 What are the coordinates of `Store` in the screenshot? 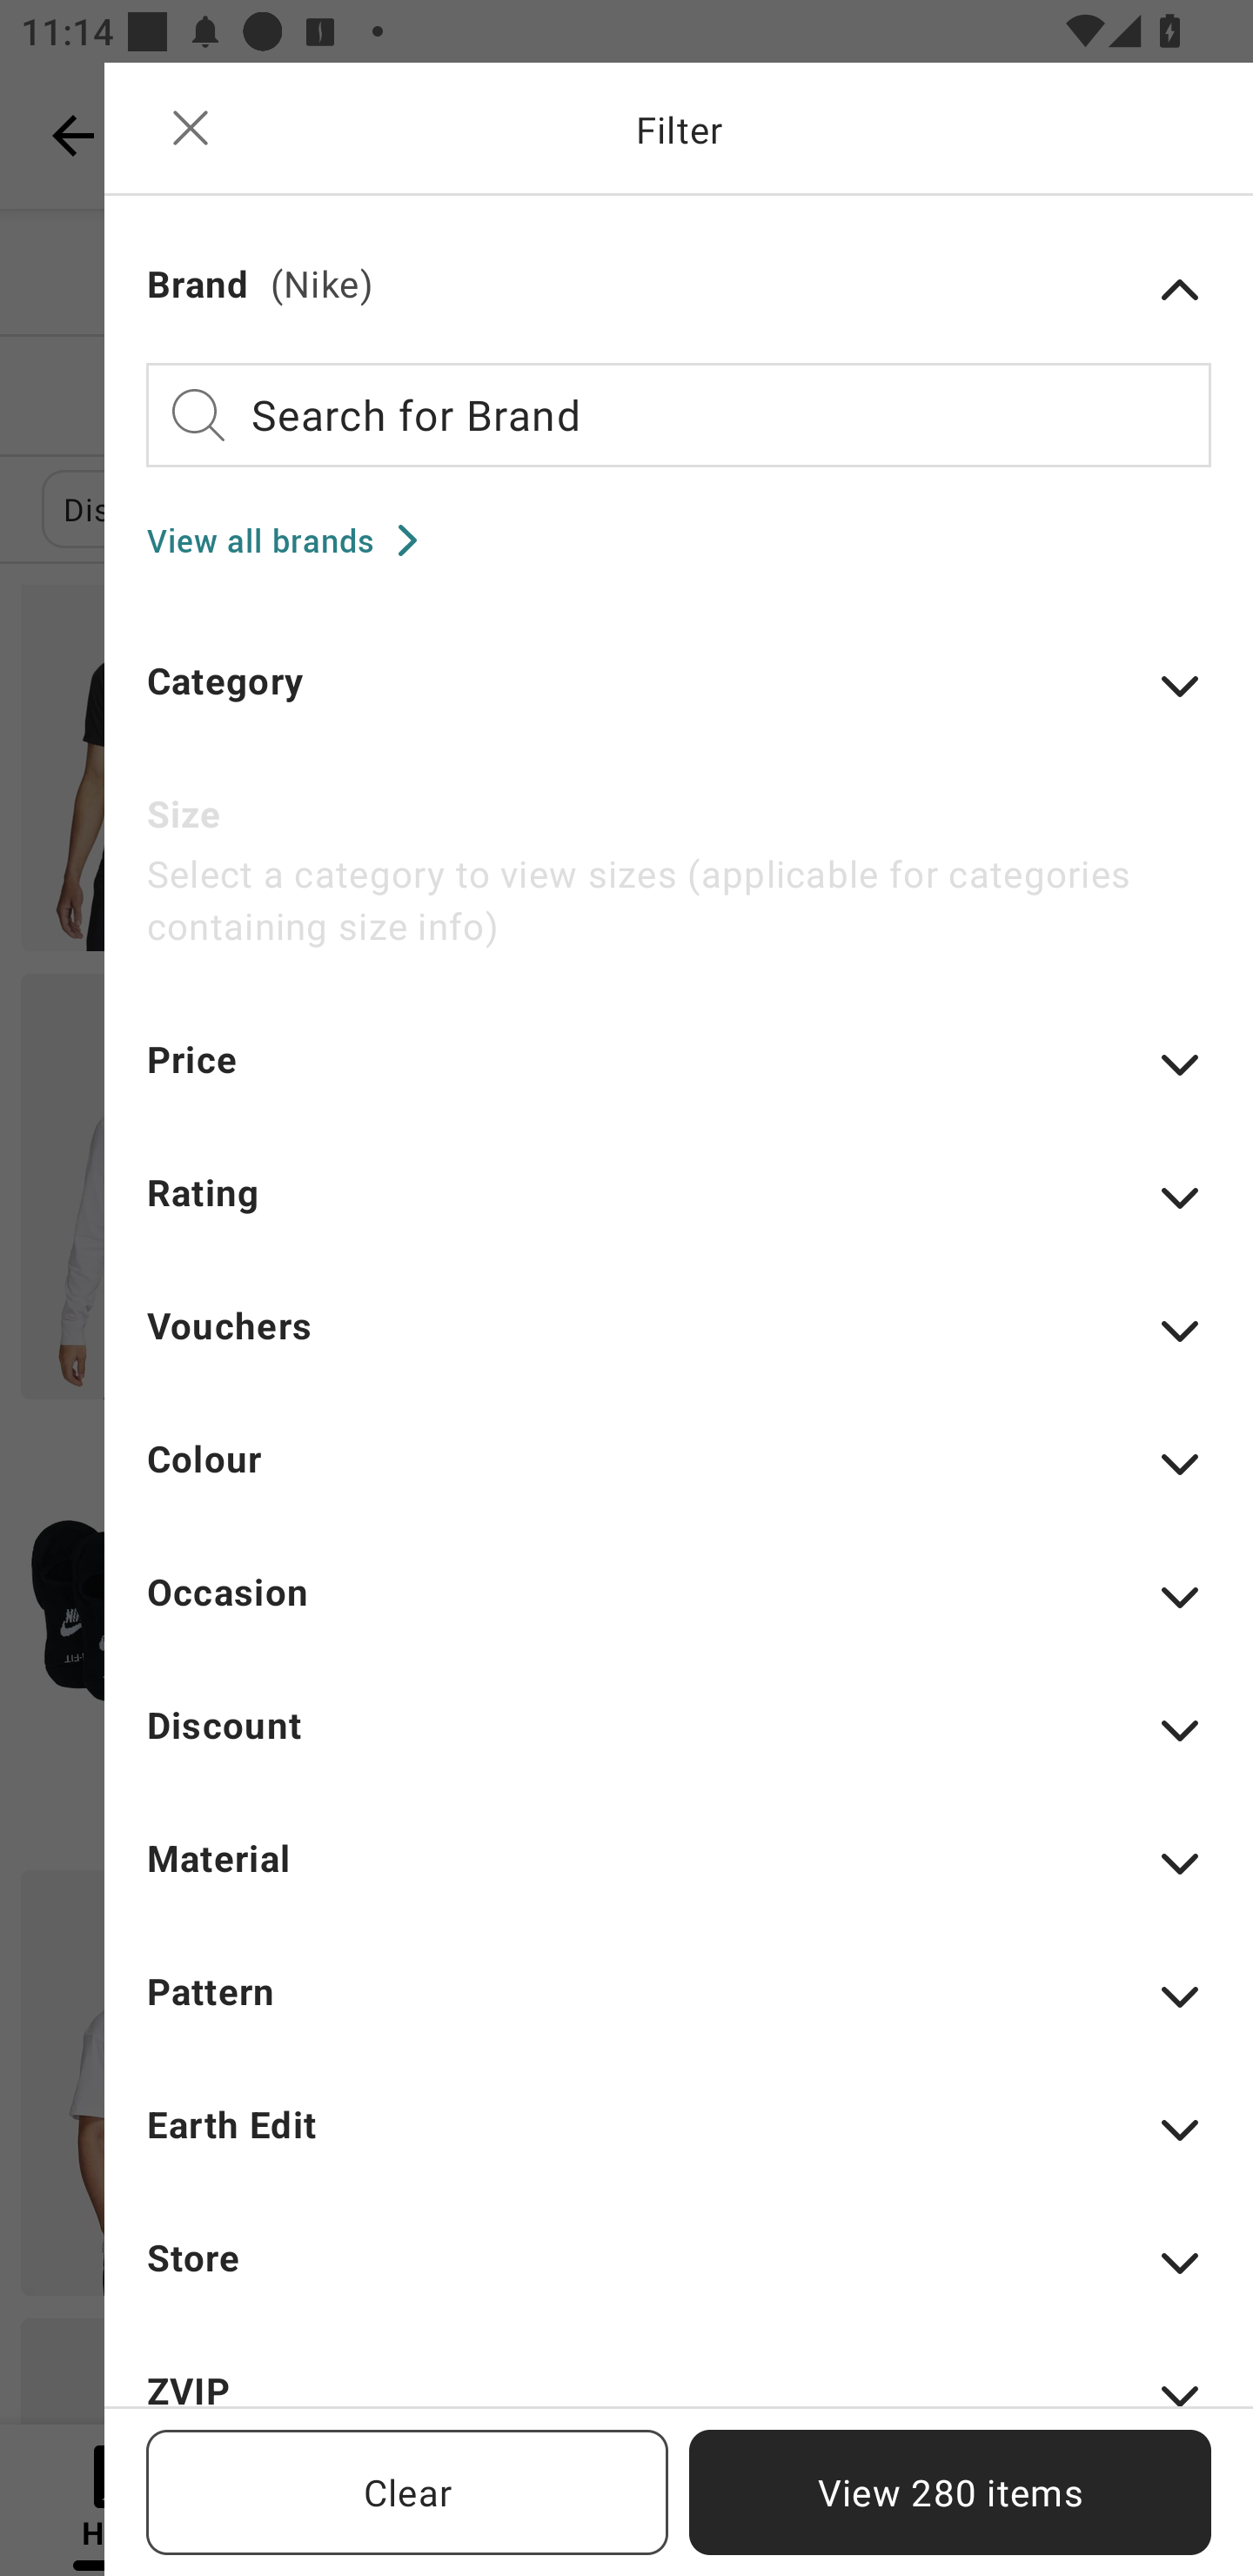 It's located at (679, 2278).